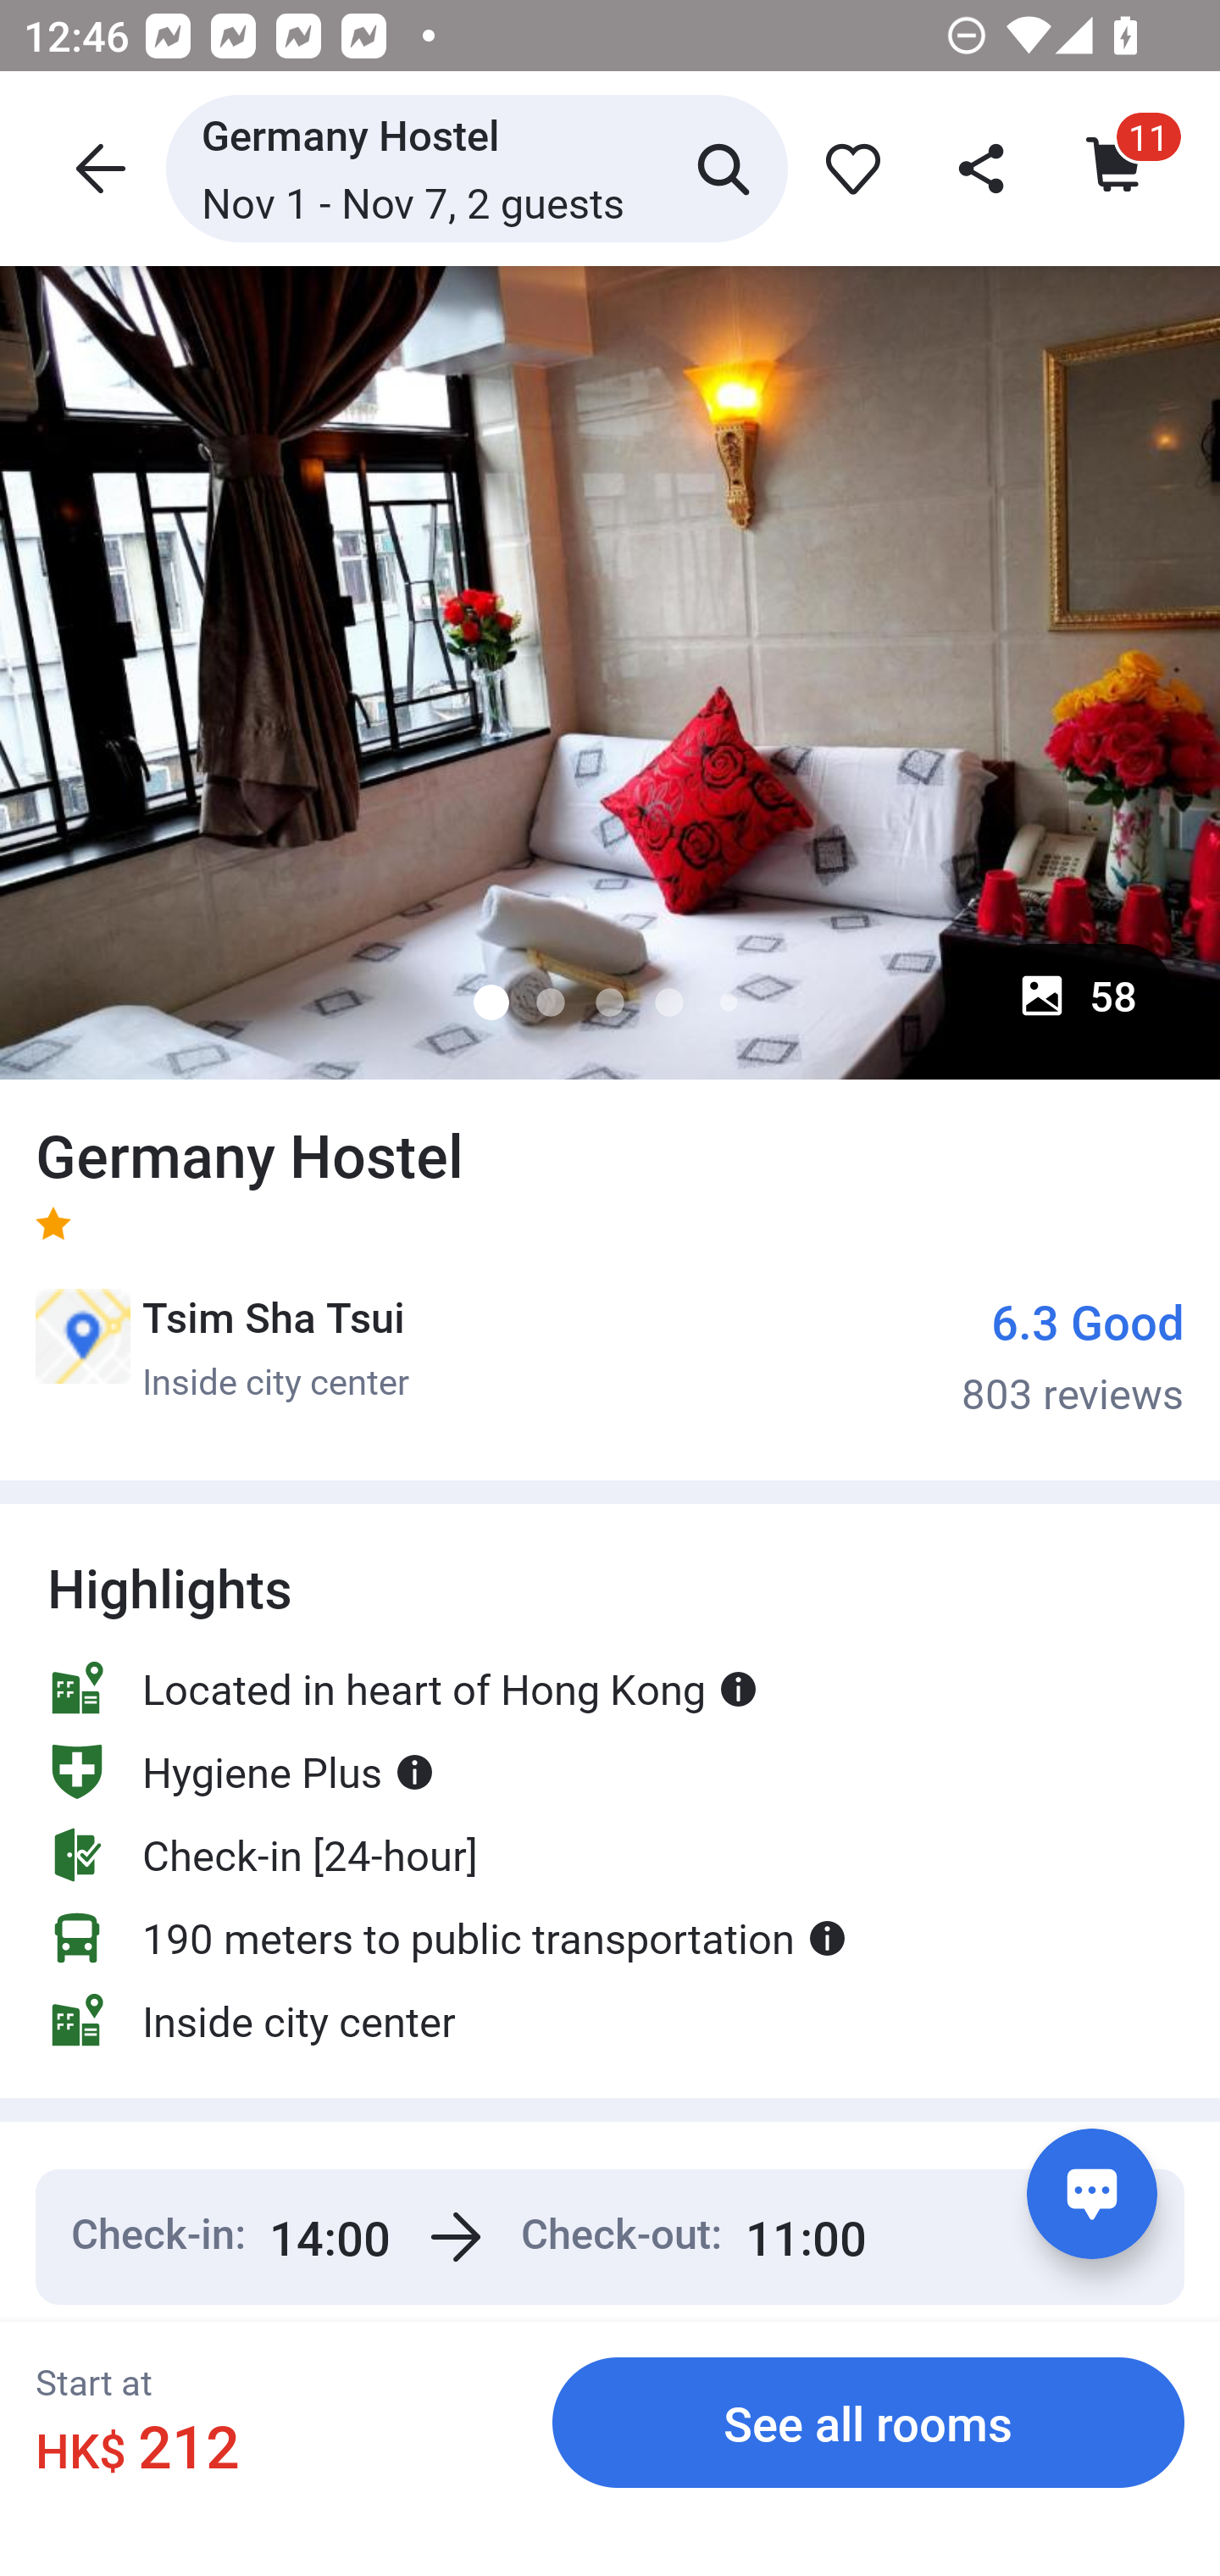 Image resolution: width=1220 pixels, height=2576 pixels. I want to click on 6.3 Good 803 reviews, so click(1073, 1354).